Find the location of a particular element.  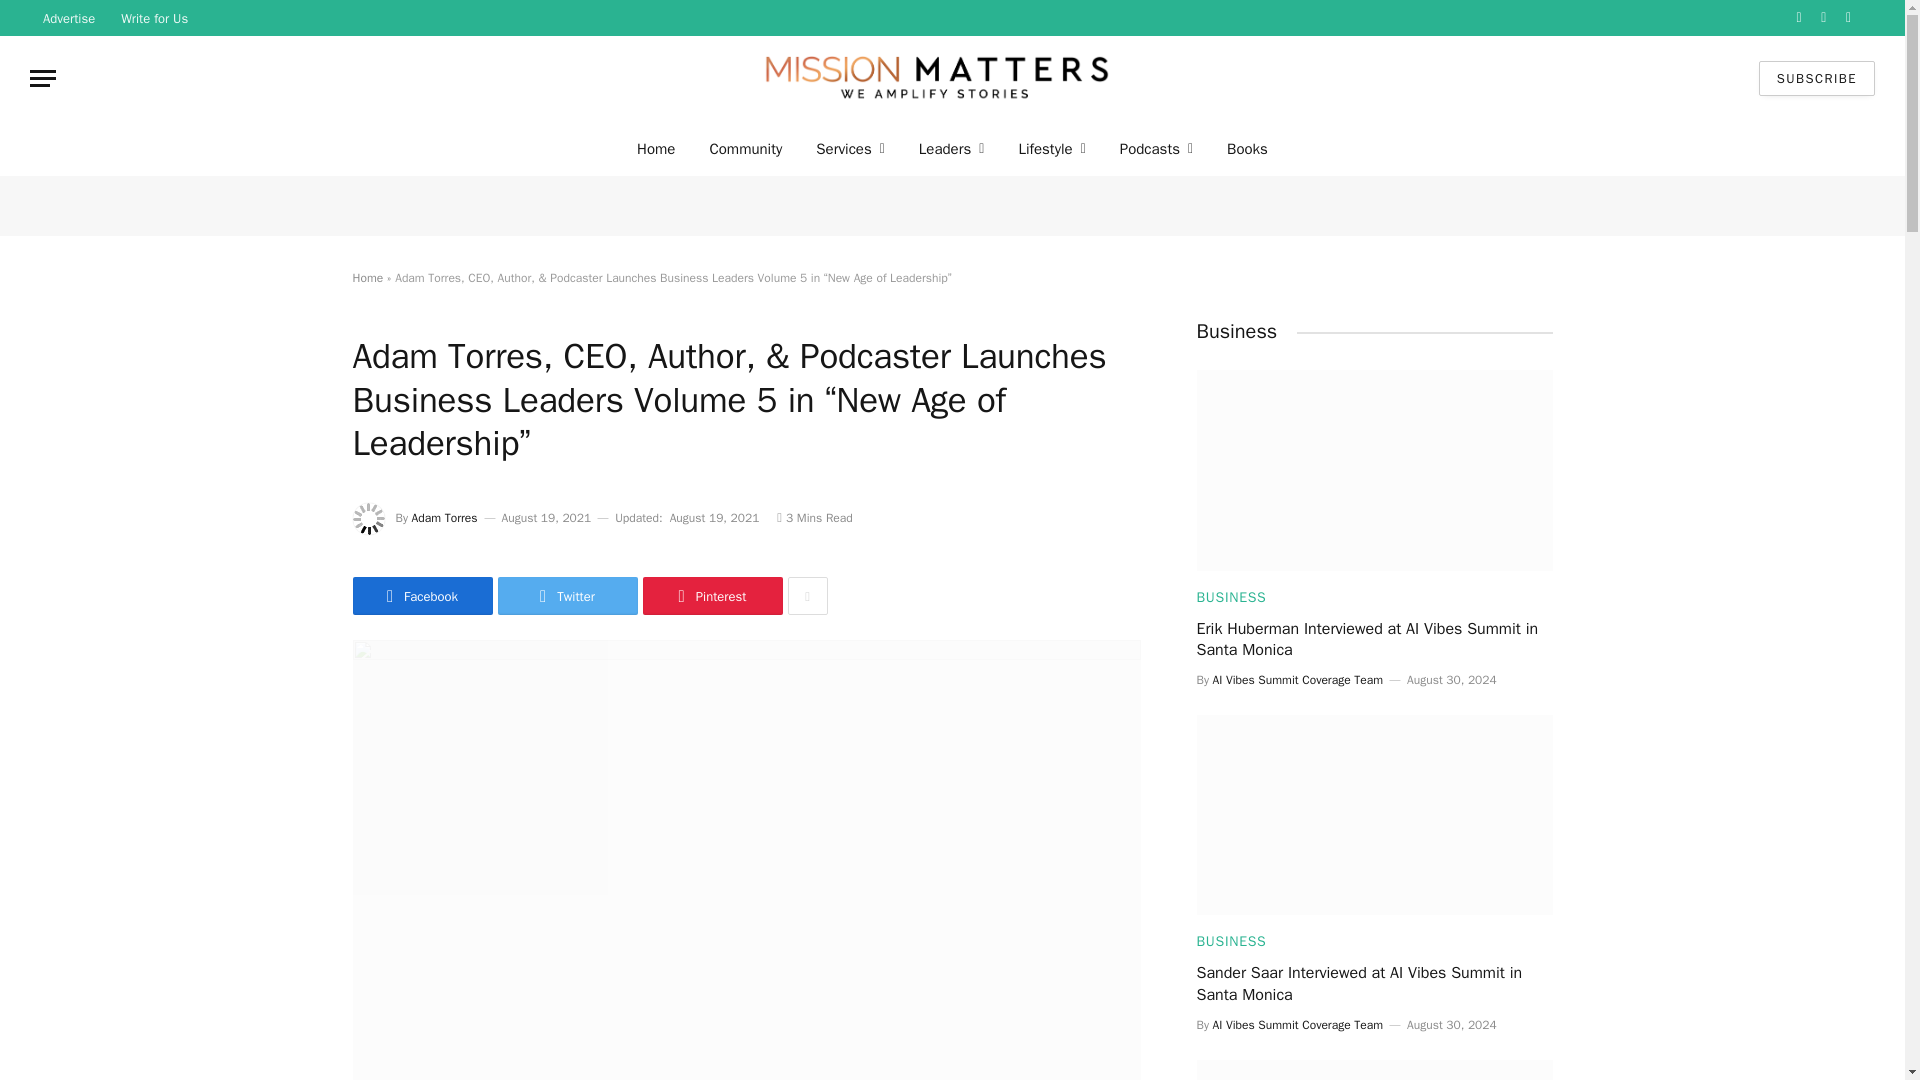

Leaders is located at coordinates (952, 148).